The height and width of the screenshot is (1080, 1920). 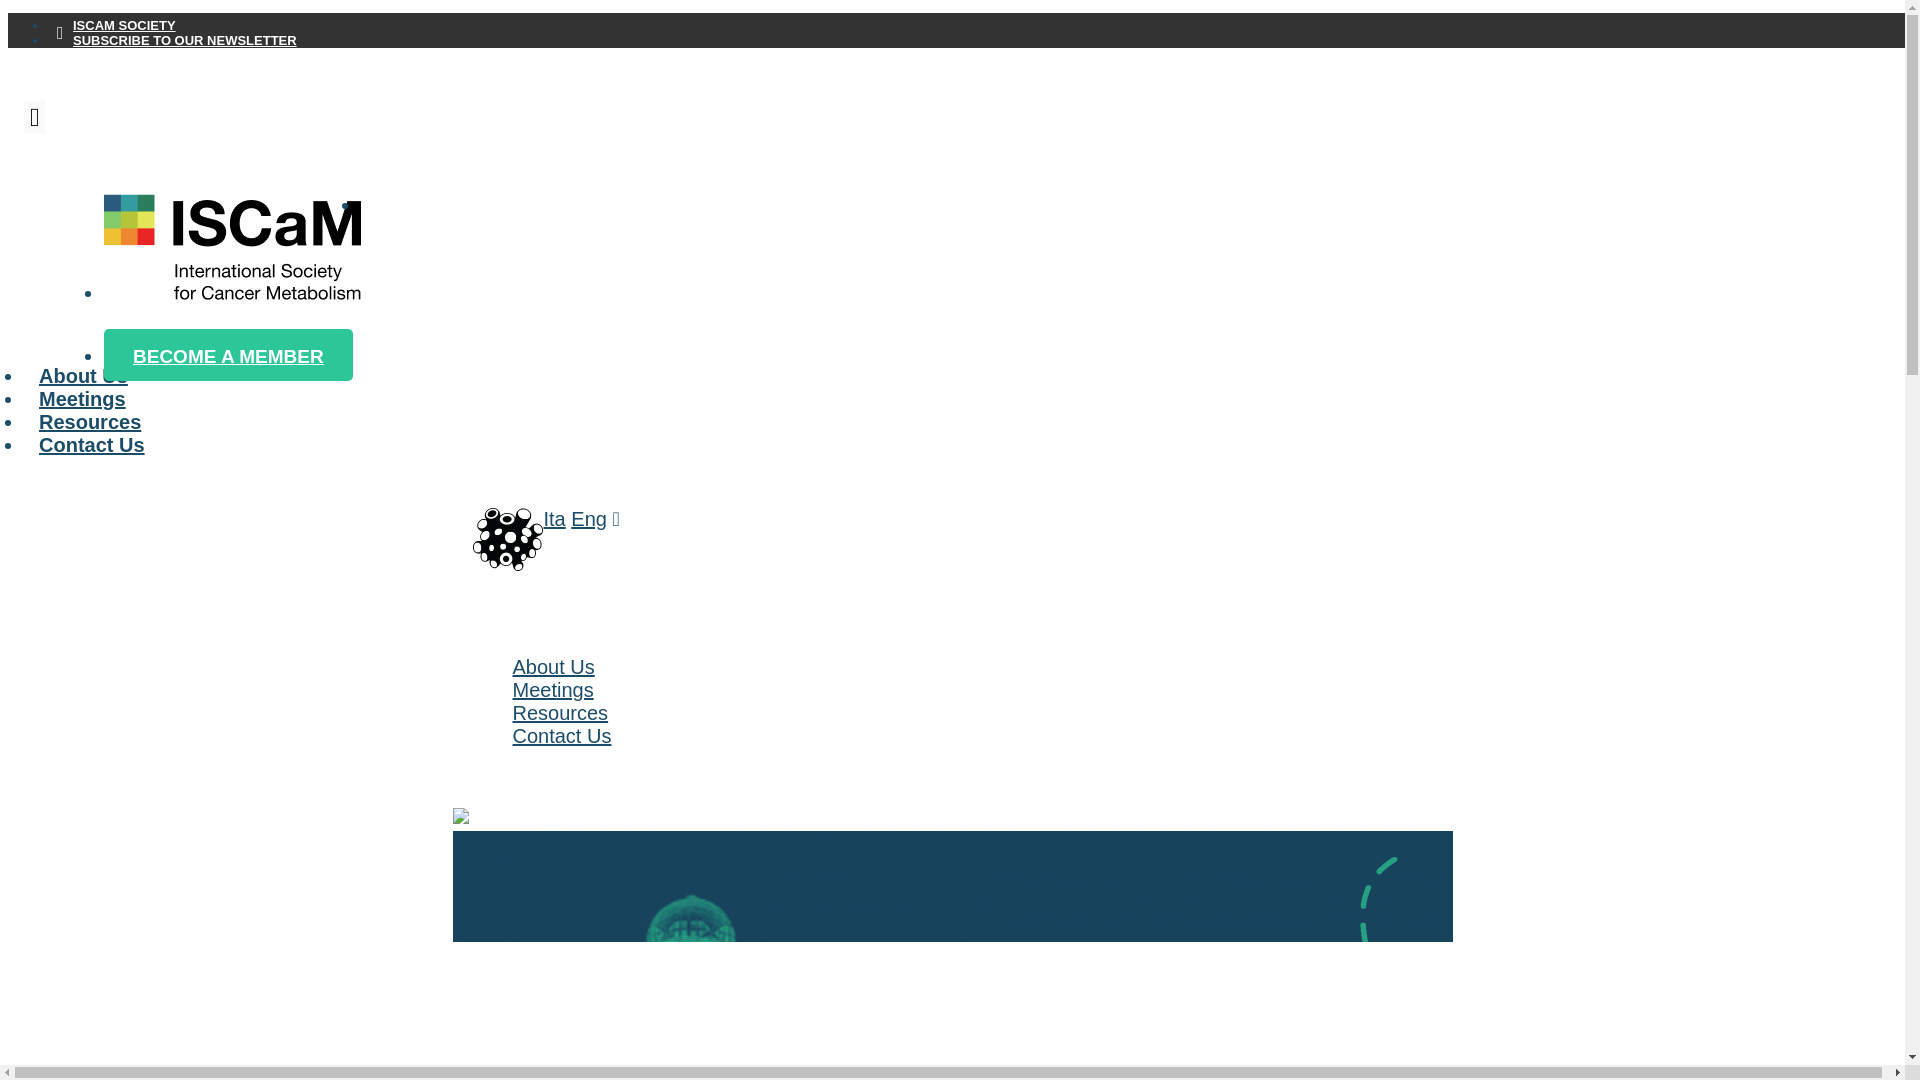 What do you see at coordinates (588, 518) in the screenshot?
I see `Eng` at bounding box center [588, 518].